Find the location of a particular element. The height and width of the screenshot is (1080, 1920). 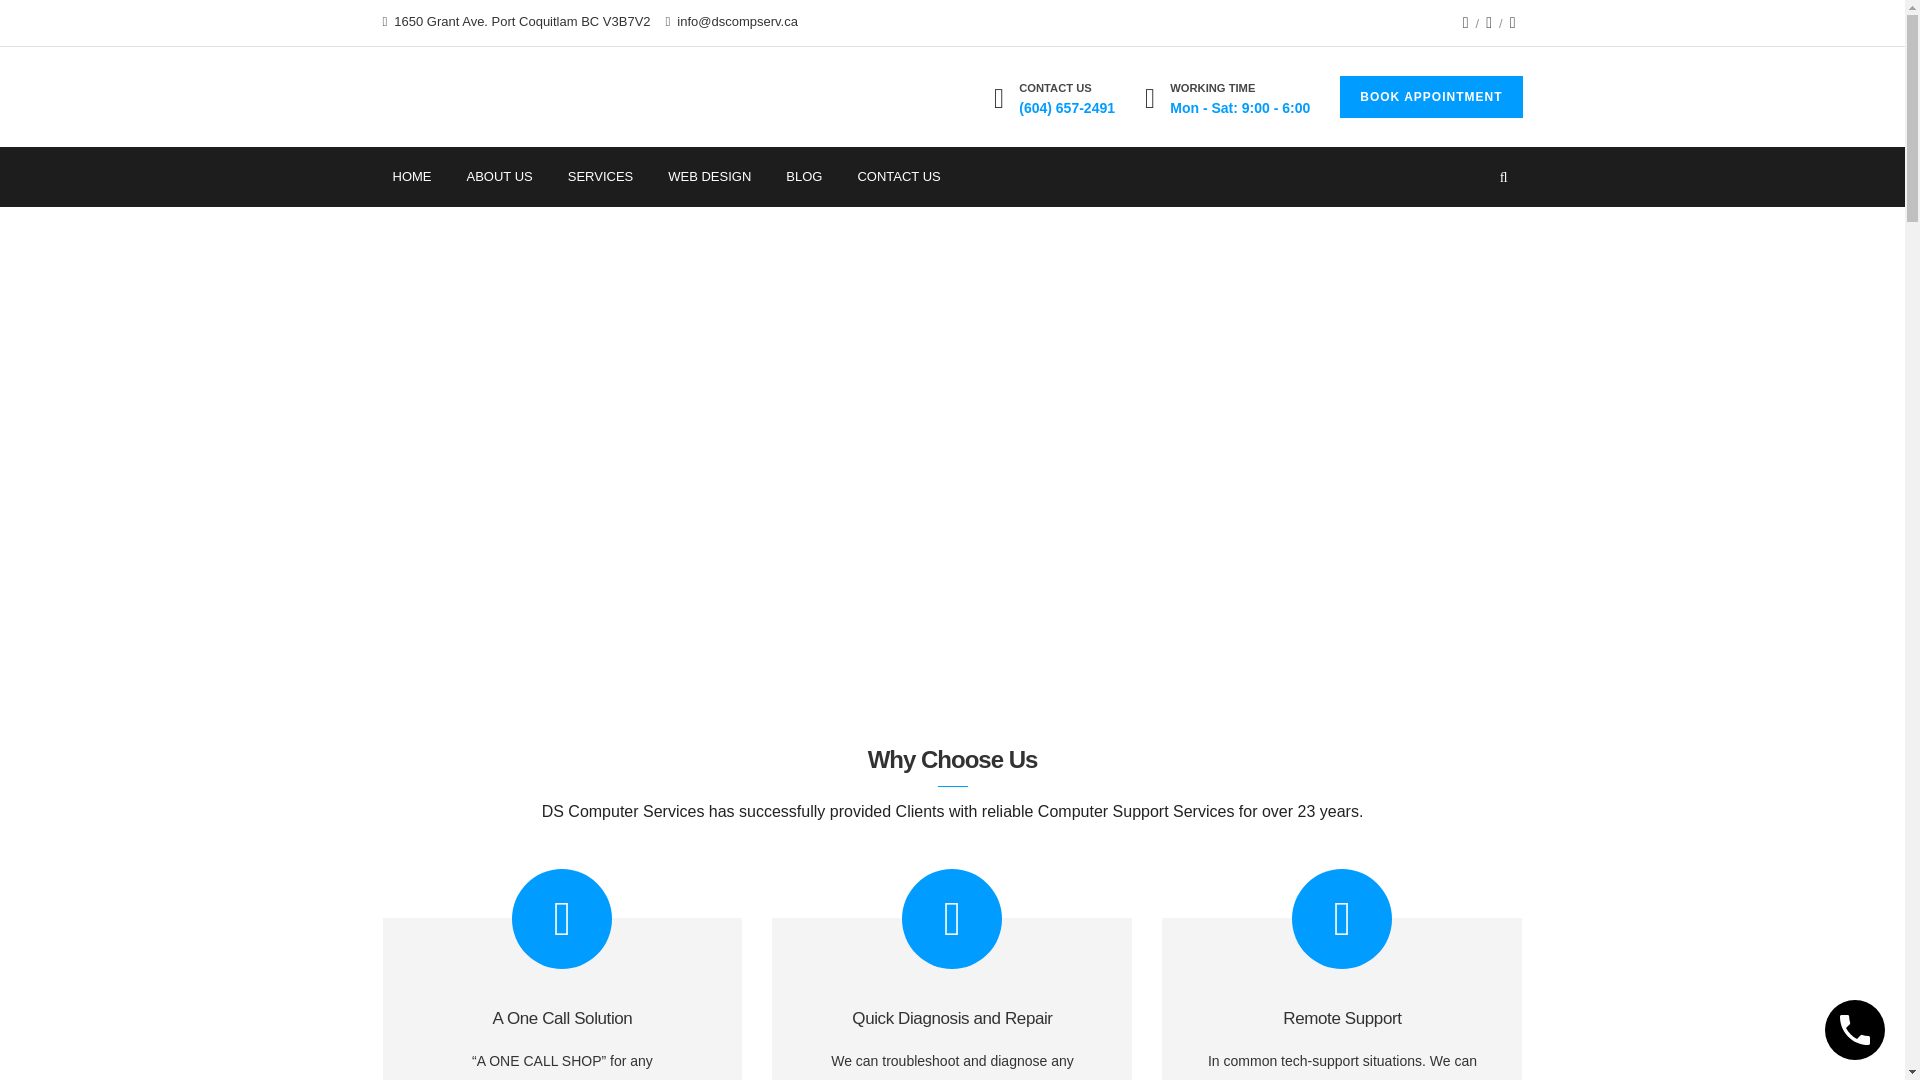

BOOK APPOINTMENT is located at coordinates (1431, 96).